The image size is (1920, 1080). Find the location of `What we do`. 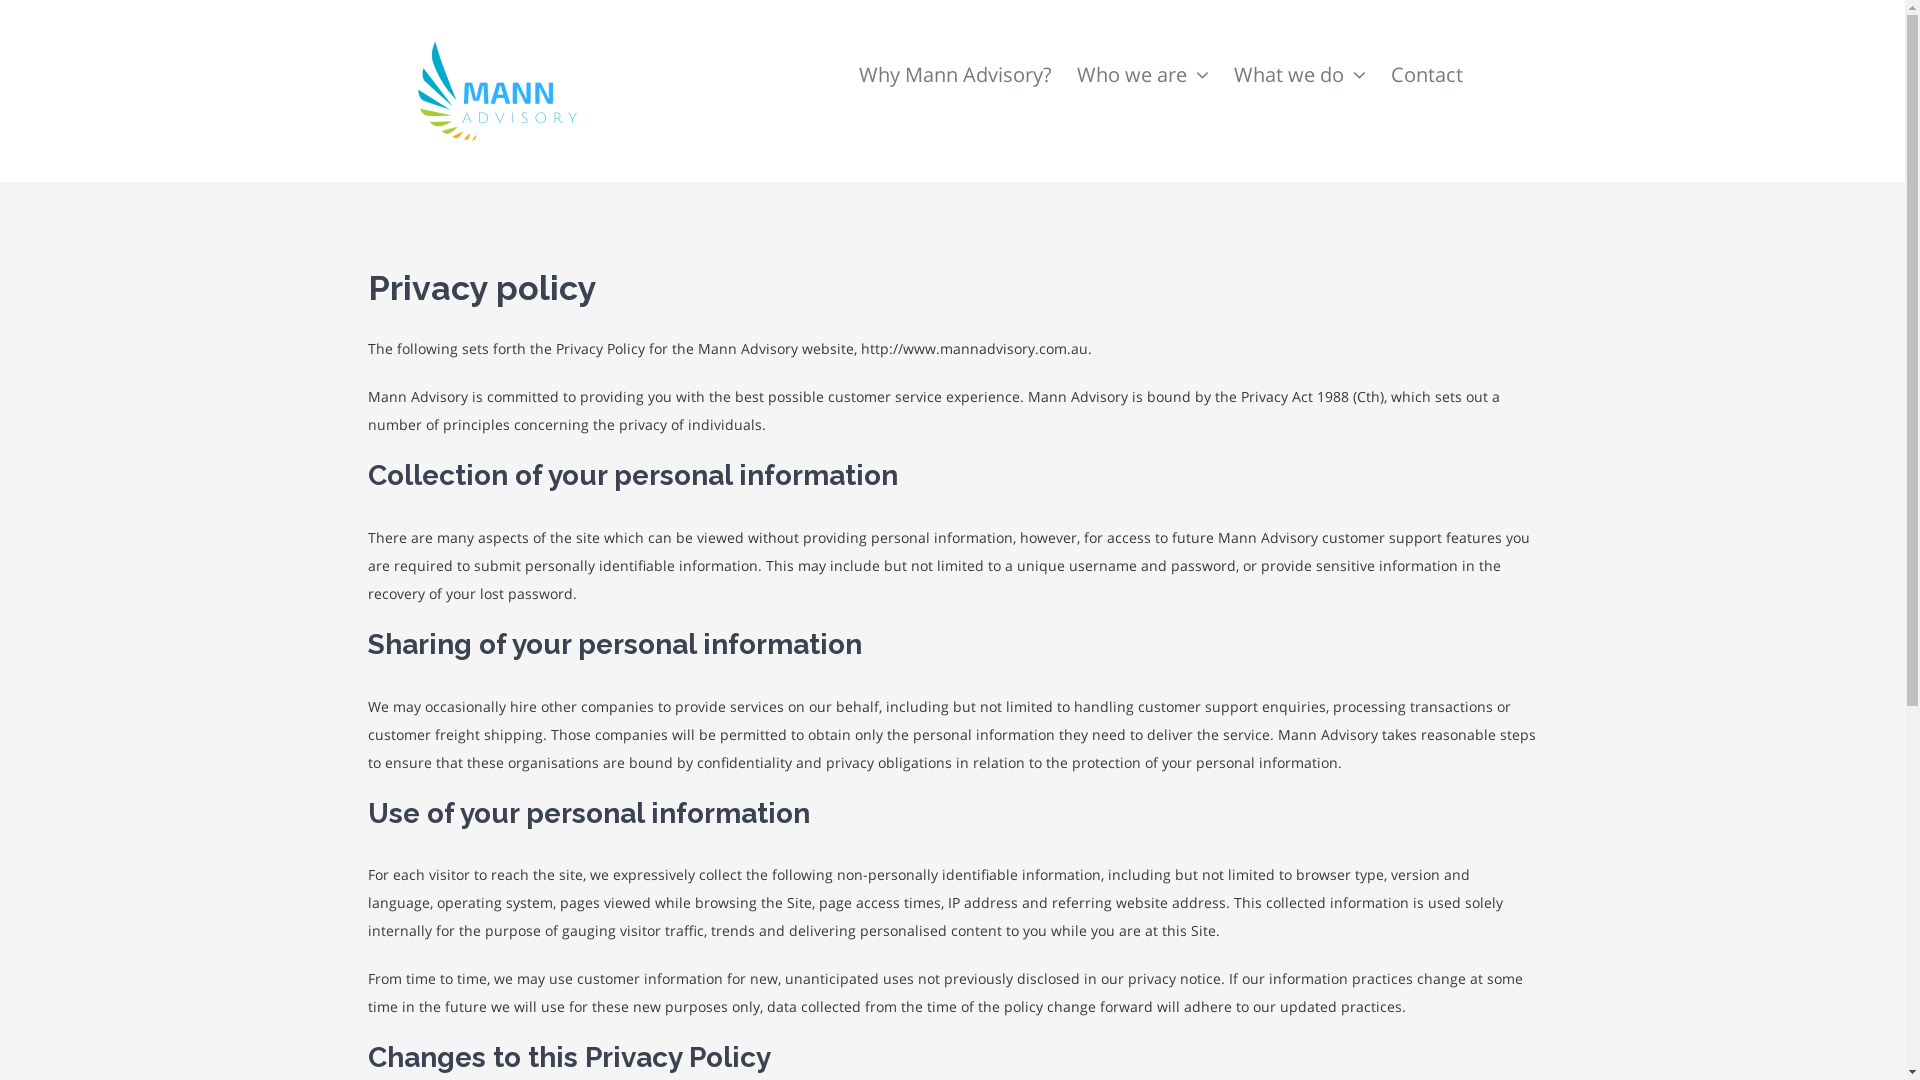

What we do is located at coordinates (1300, 51).